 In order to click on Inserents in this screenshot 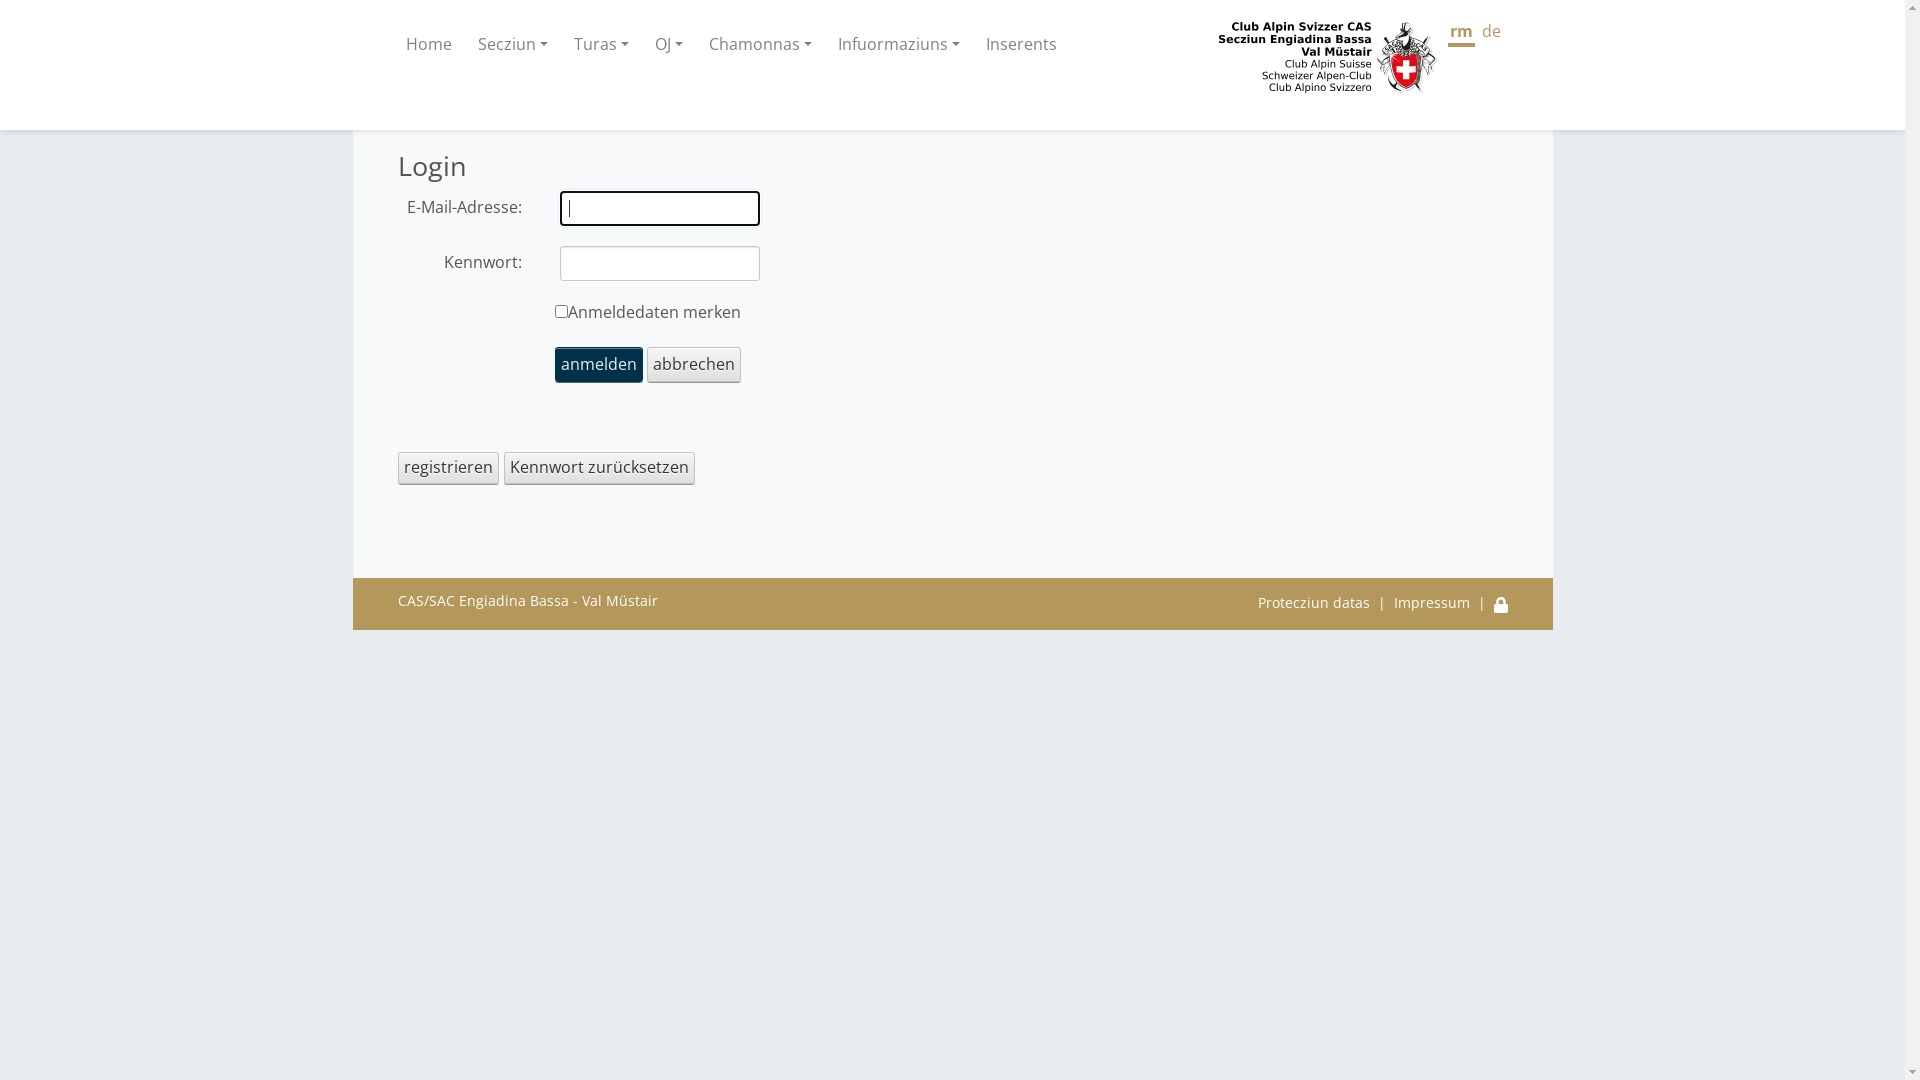, I will do `click(1022, 44)`.